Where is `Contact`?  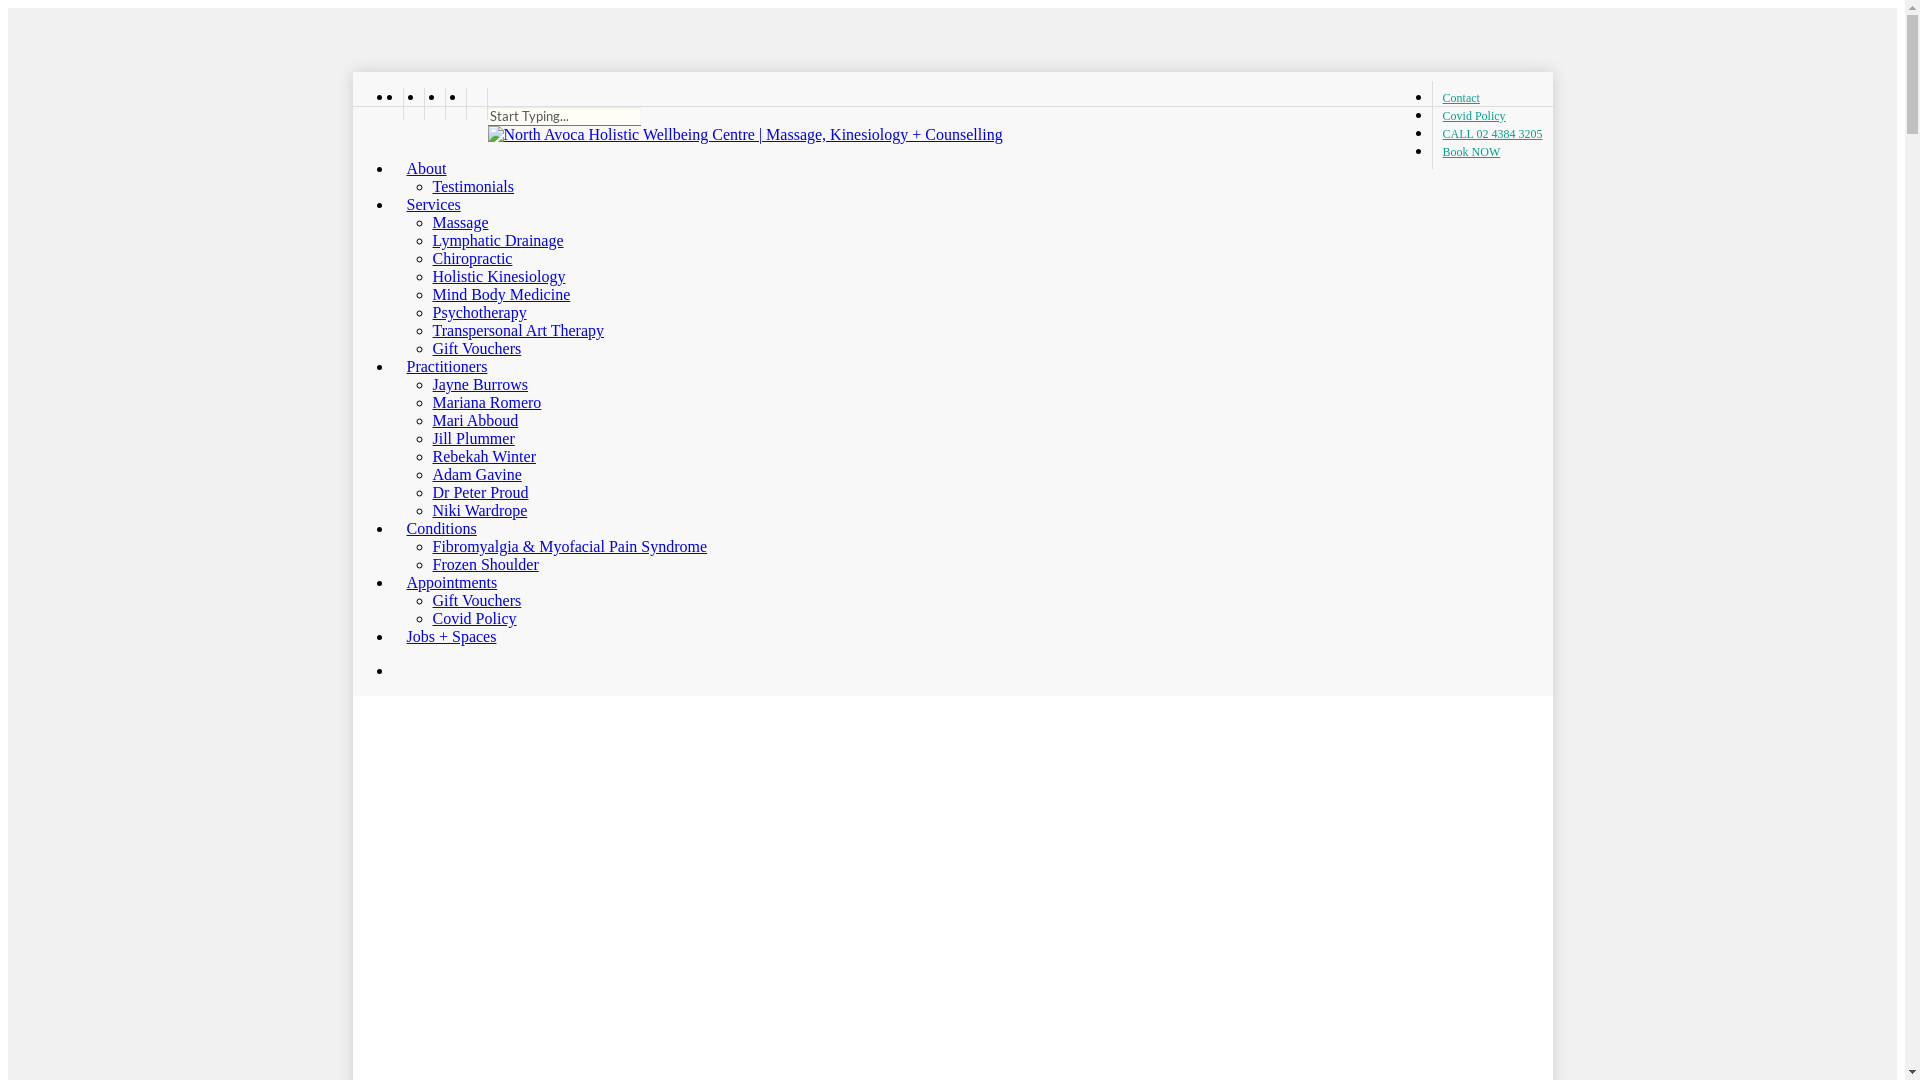 Contact is located at coordinates (1461, 98).